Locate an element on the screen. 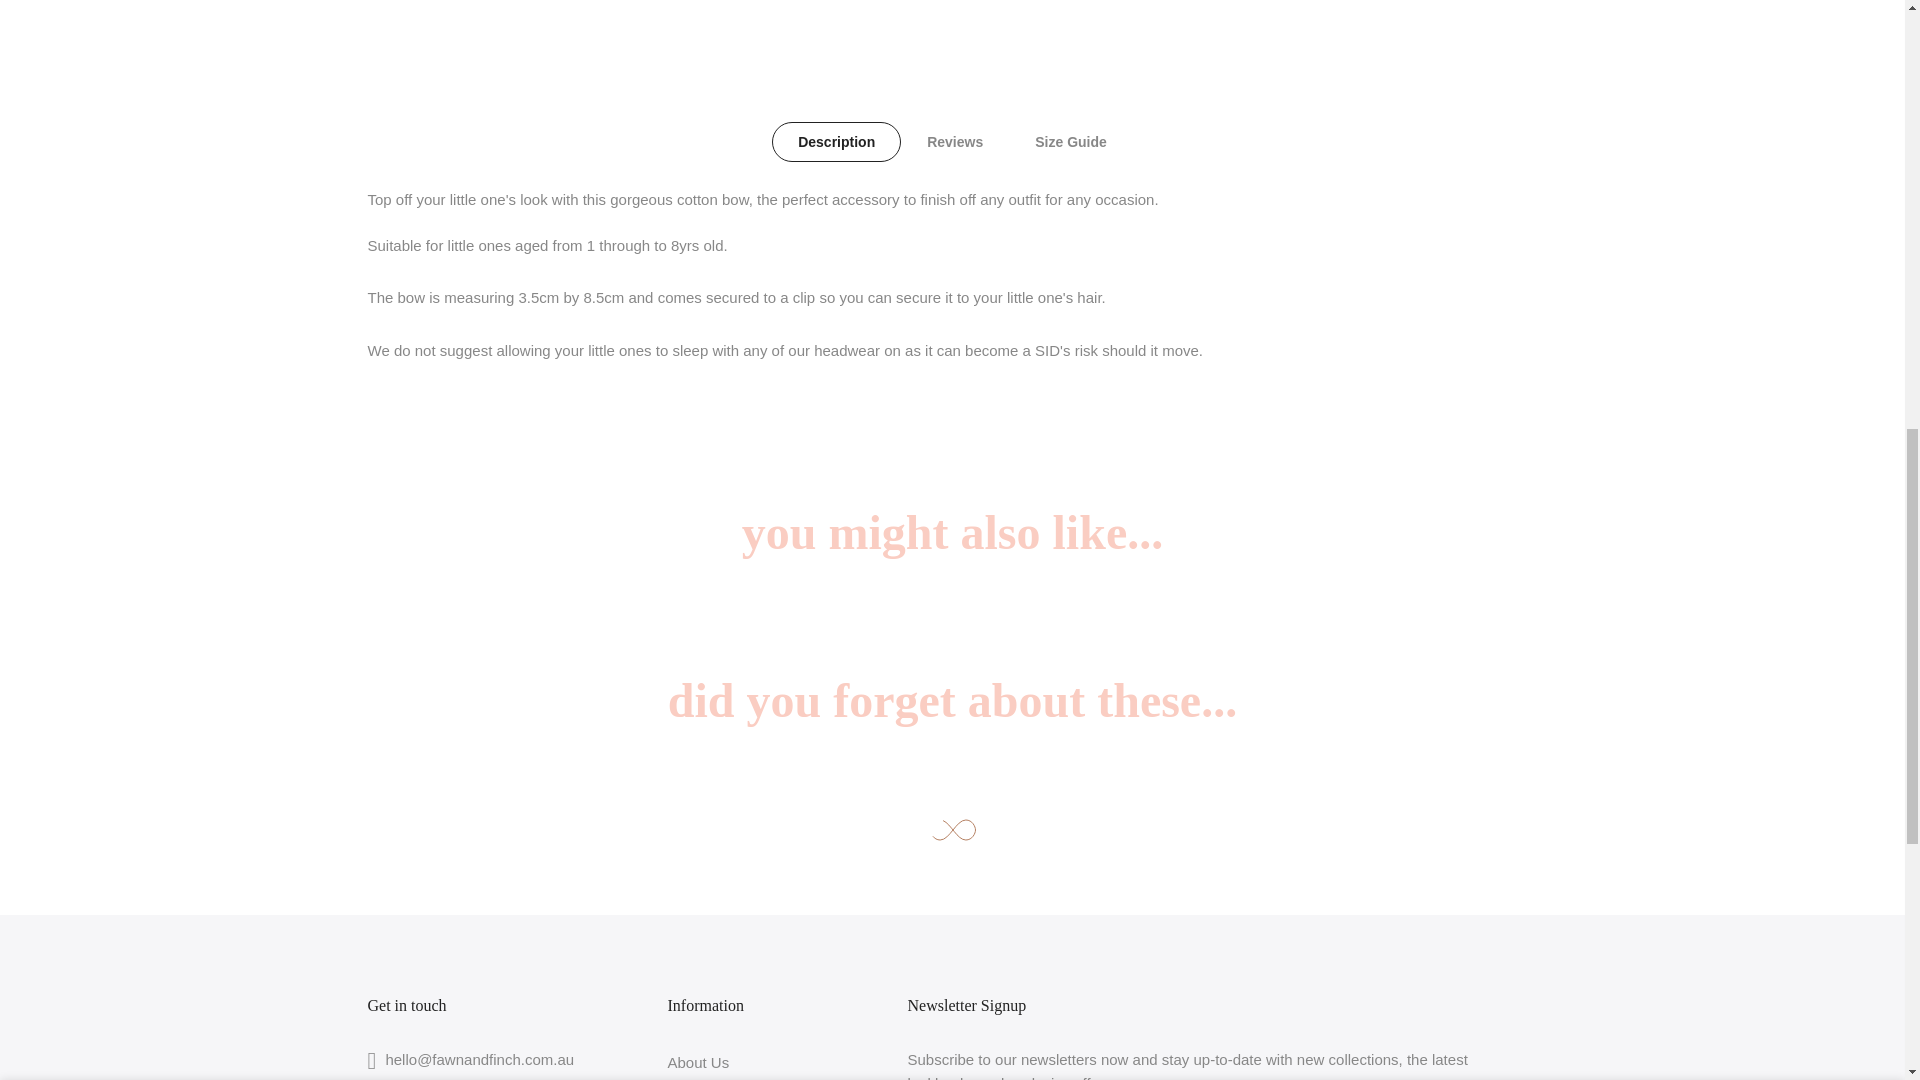  1 is located at coordinates (1320, 46).